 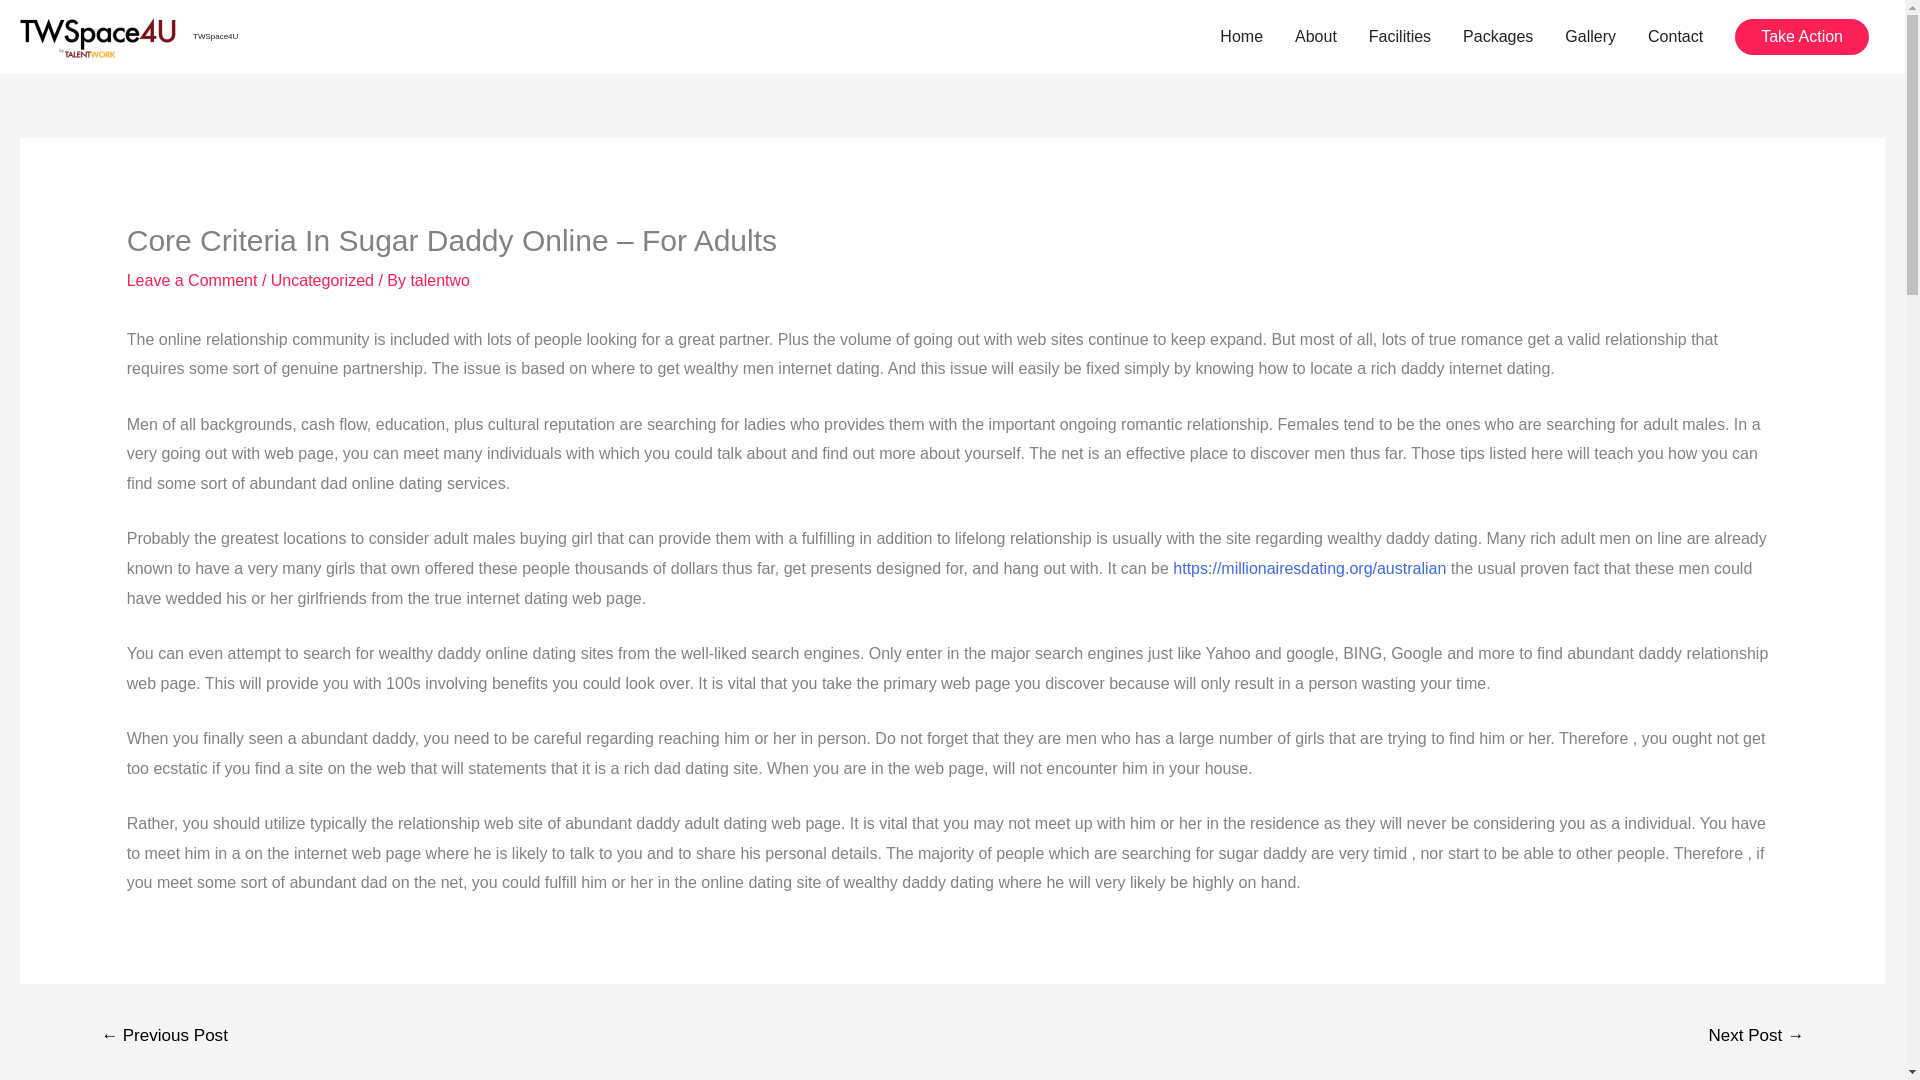 I want to click on TWSpace4U, so click(x=216, y=36).